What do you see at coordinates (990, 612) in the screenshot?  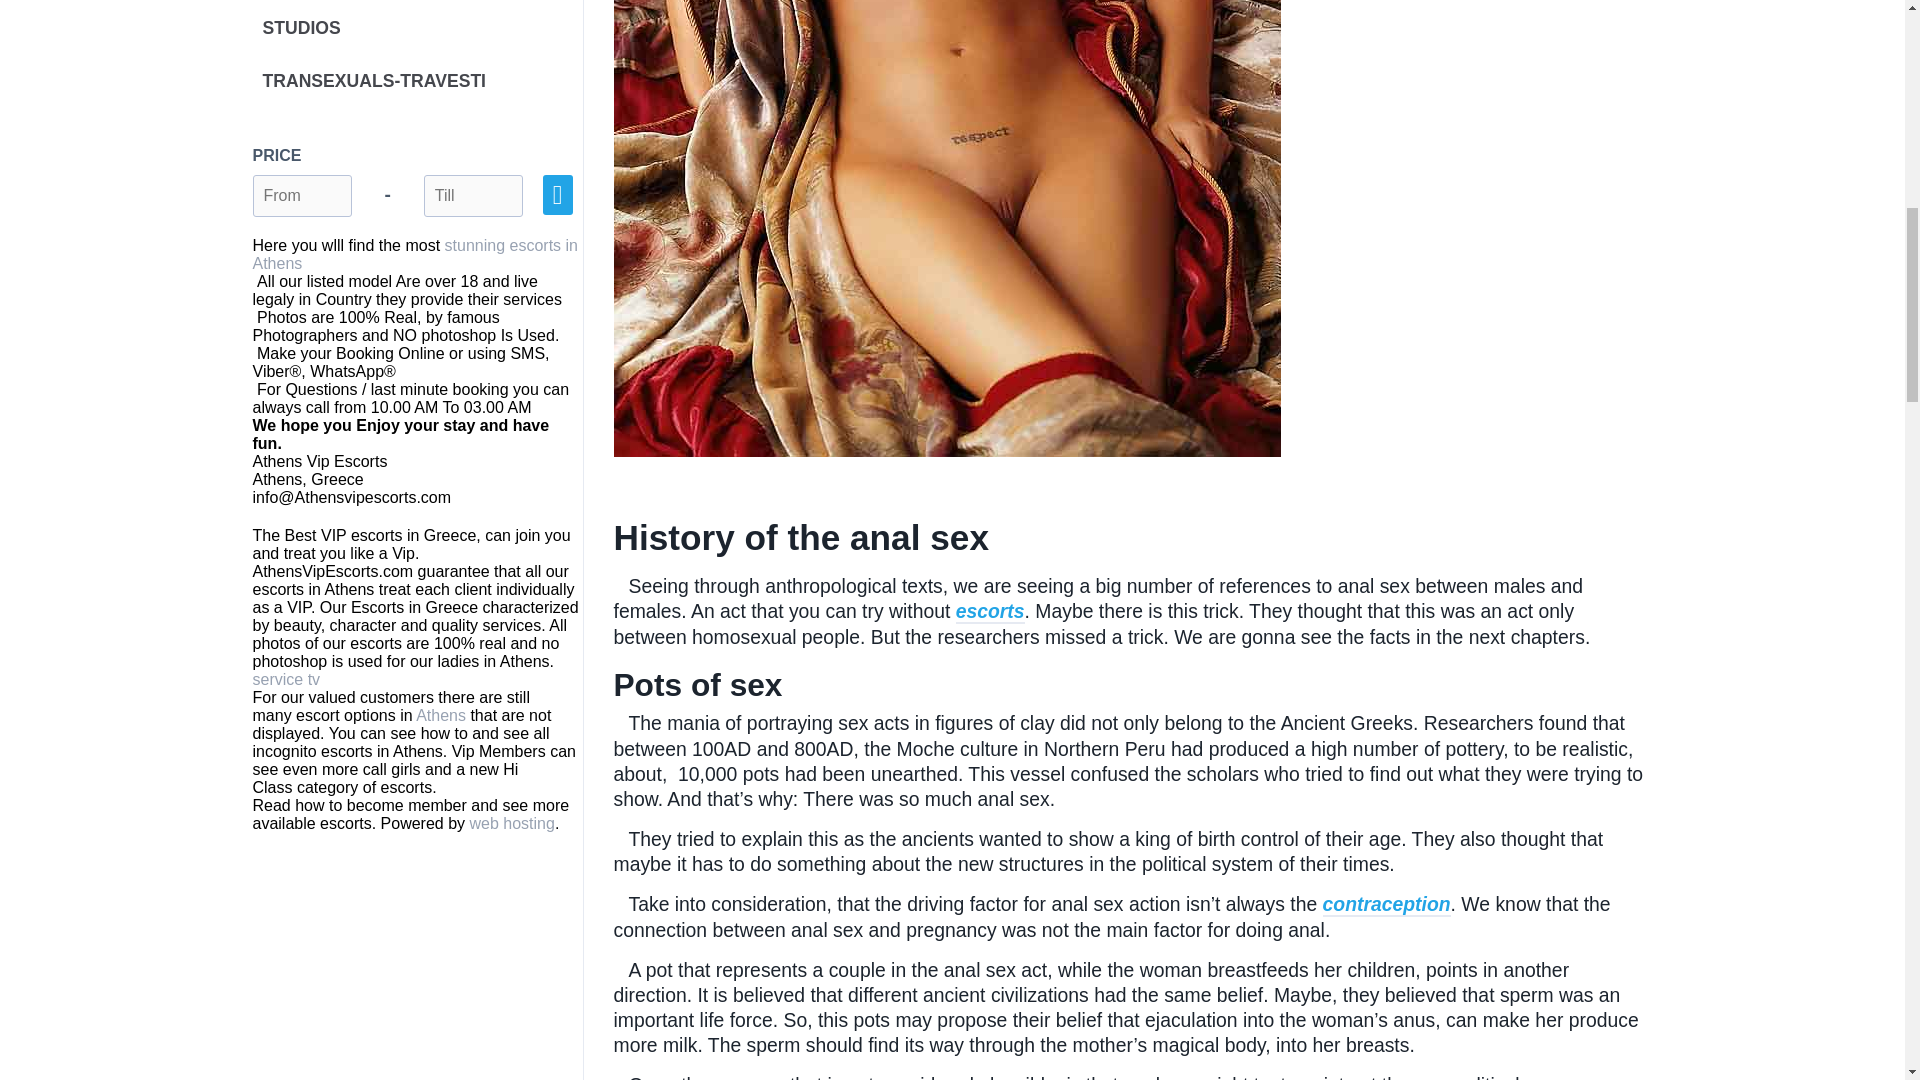 I see `escorts` at bounding box center [990, 612].